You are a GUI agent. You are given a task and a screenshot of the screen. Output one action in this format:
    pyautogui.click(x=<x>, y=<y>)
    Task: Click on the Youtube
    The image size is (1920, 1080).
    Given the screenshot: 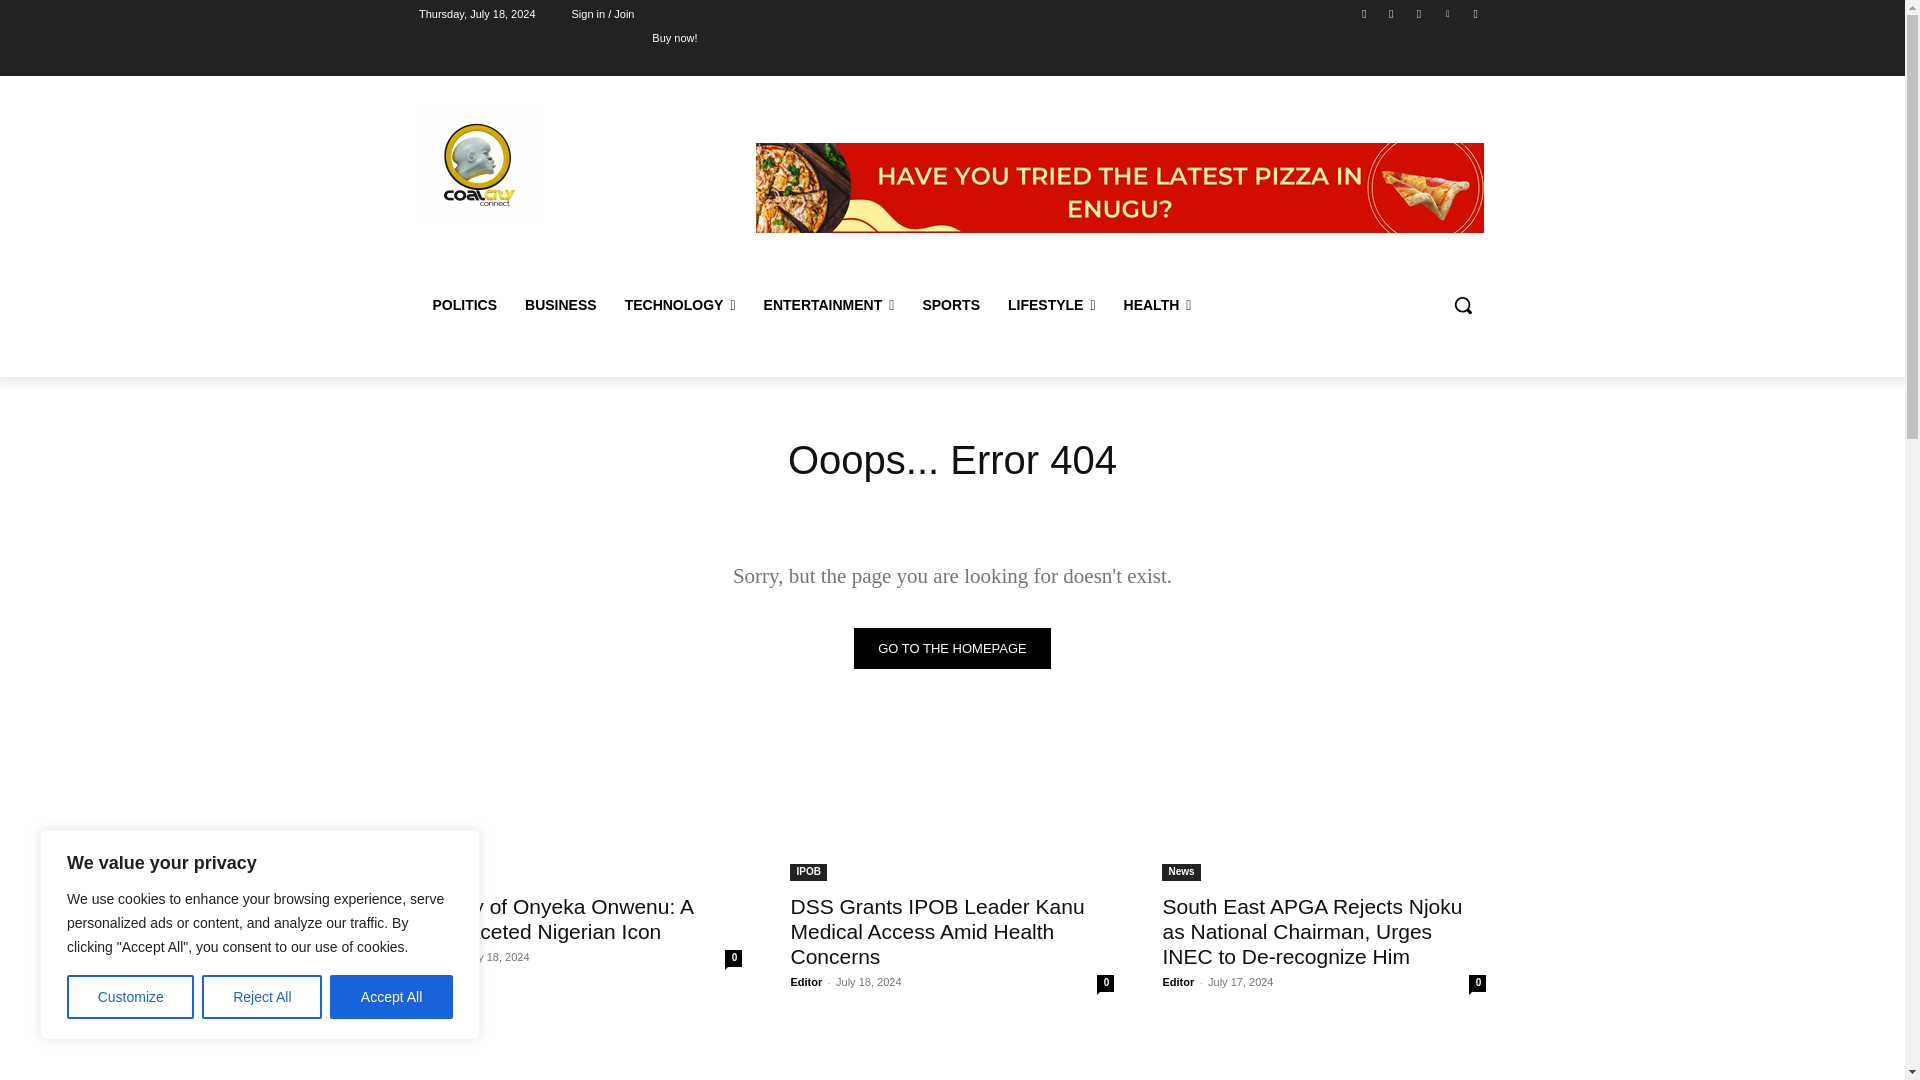 What is the action you would take?
    pyautogui.click(x=1474, y=13)
    